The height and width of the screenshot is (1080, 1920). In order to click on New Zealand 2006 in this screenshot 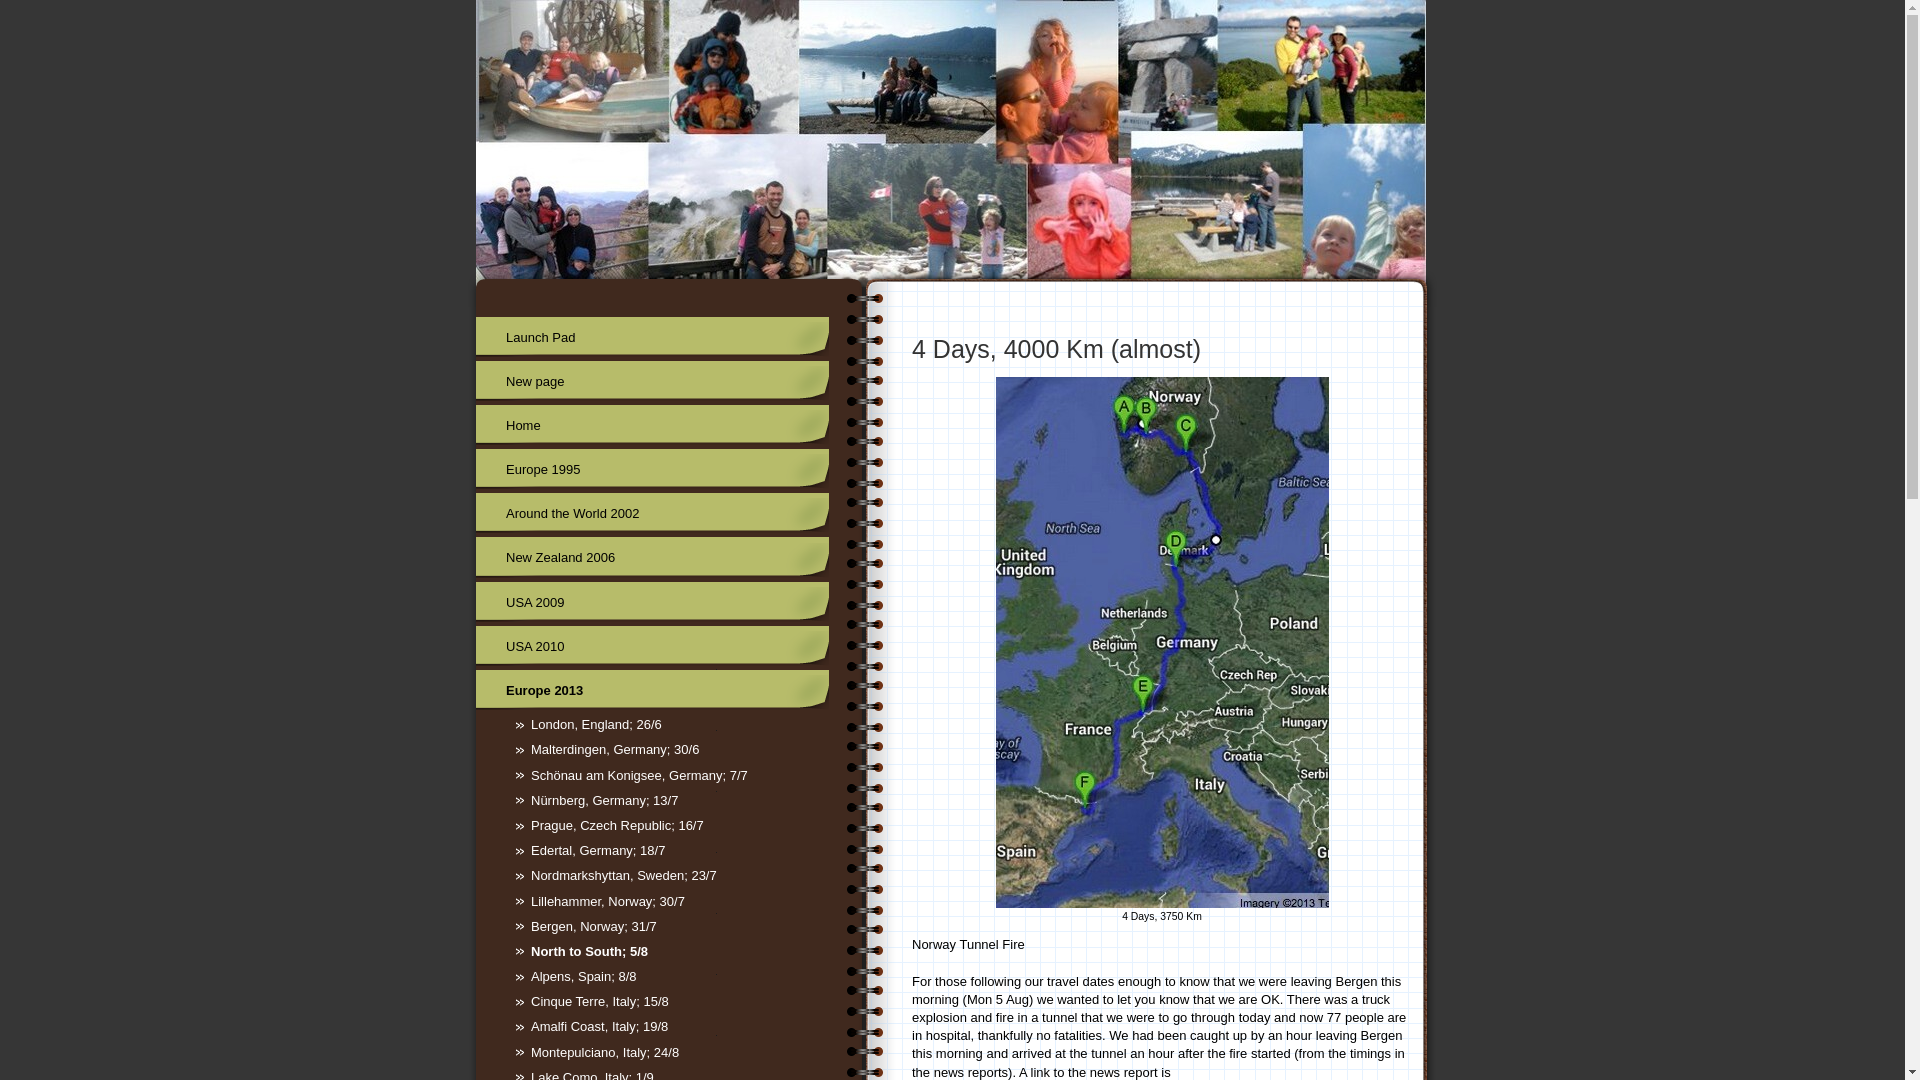, I will do `click(652, 556)`.